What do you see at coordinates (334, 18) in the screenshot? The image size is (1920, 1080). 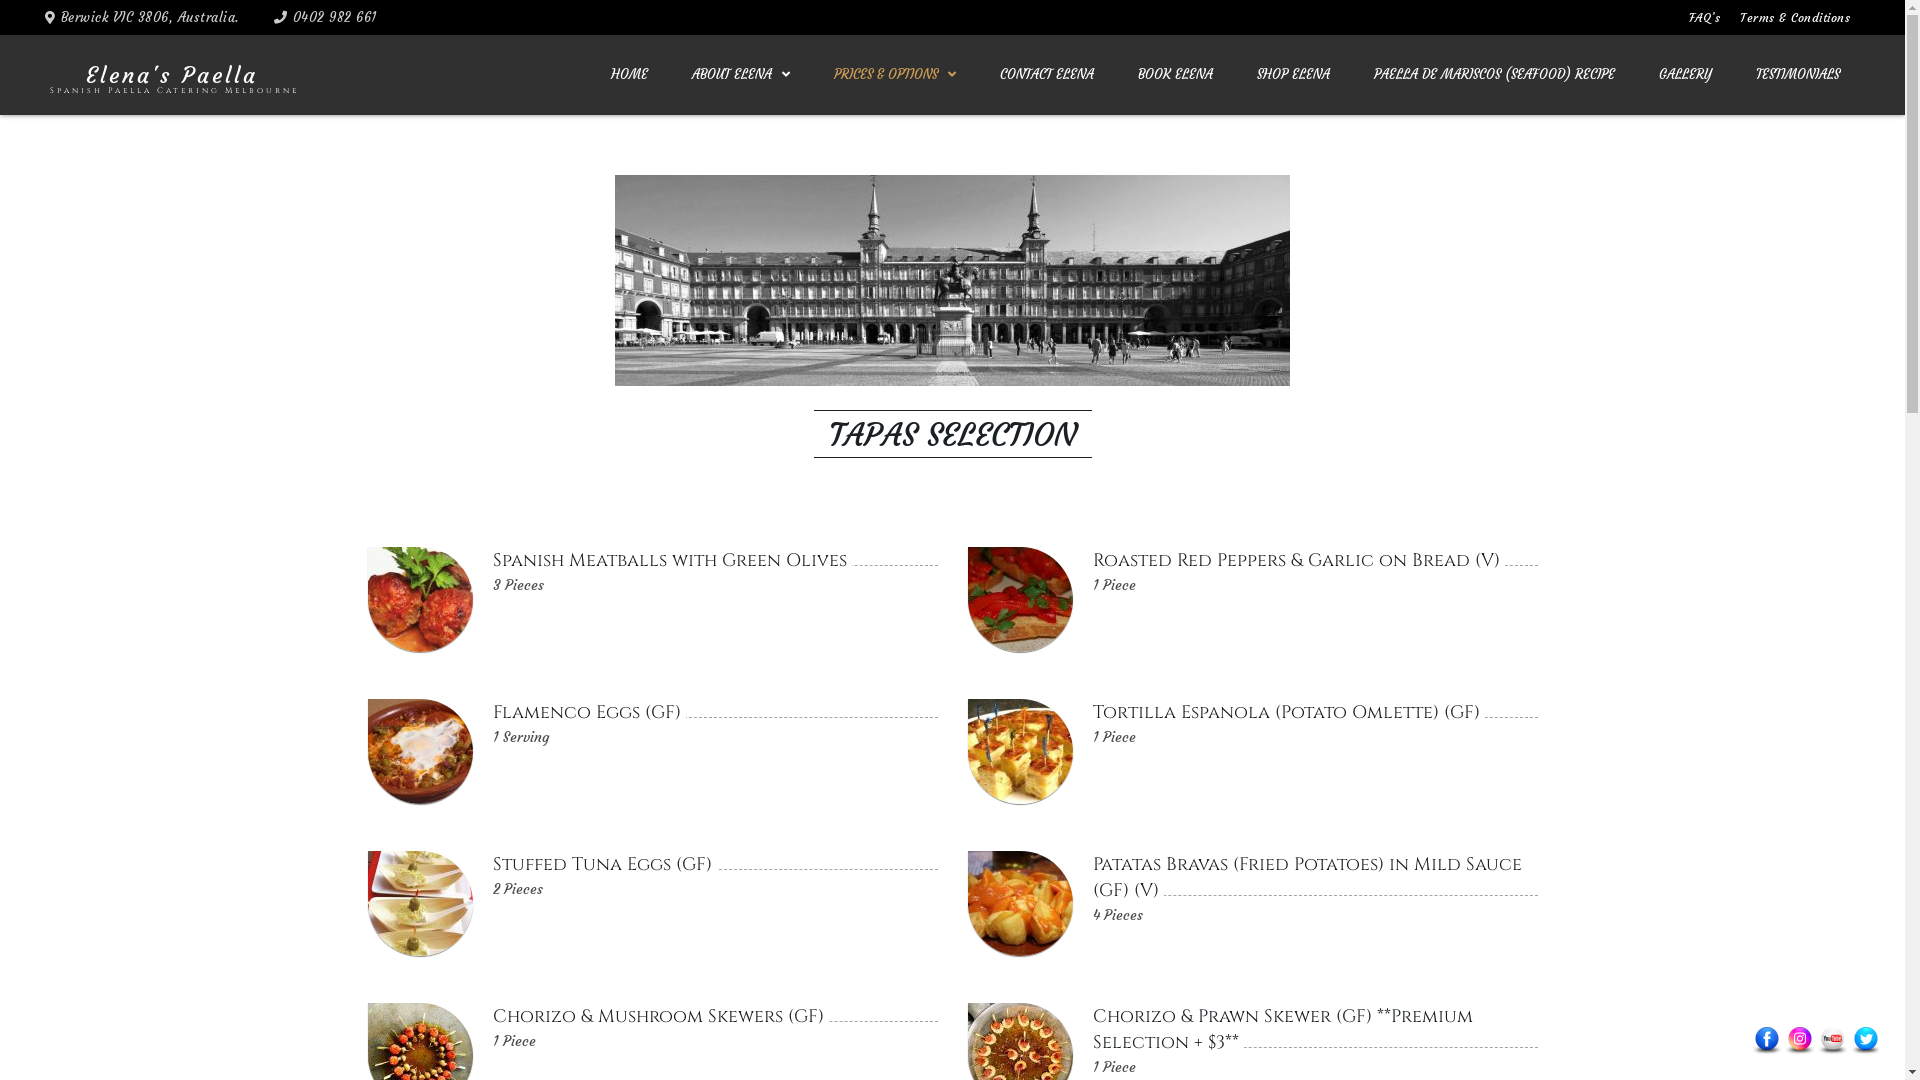 I see `0402 982 661` at bounding box center [334, 18].